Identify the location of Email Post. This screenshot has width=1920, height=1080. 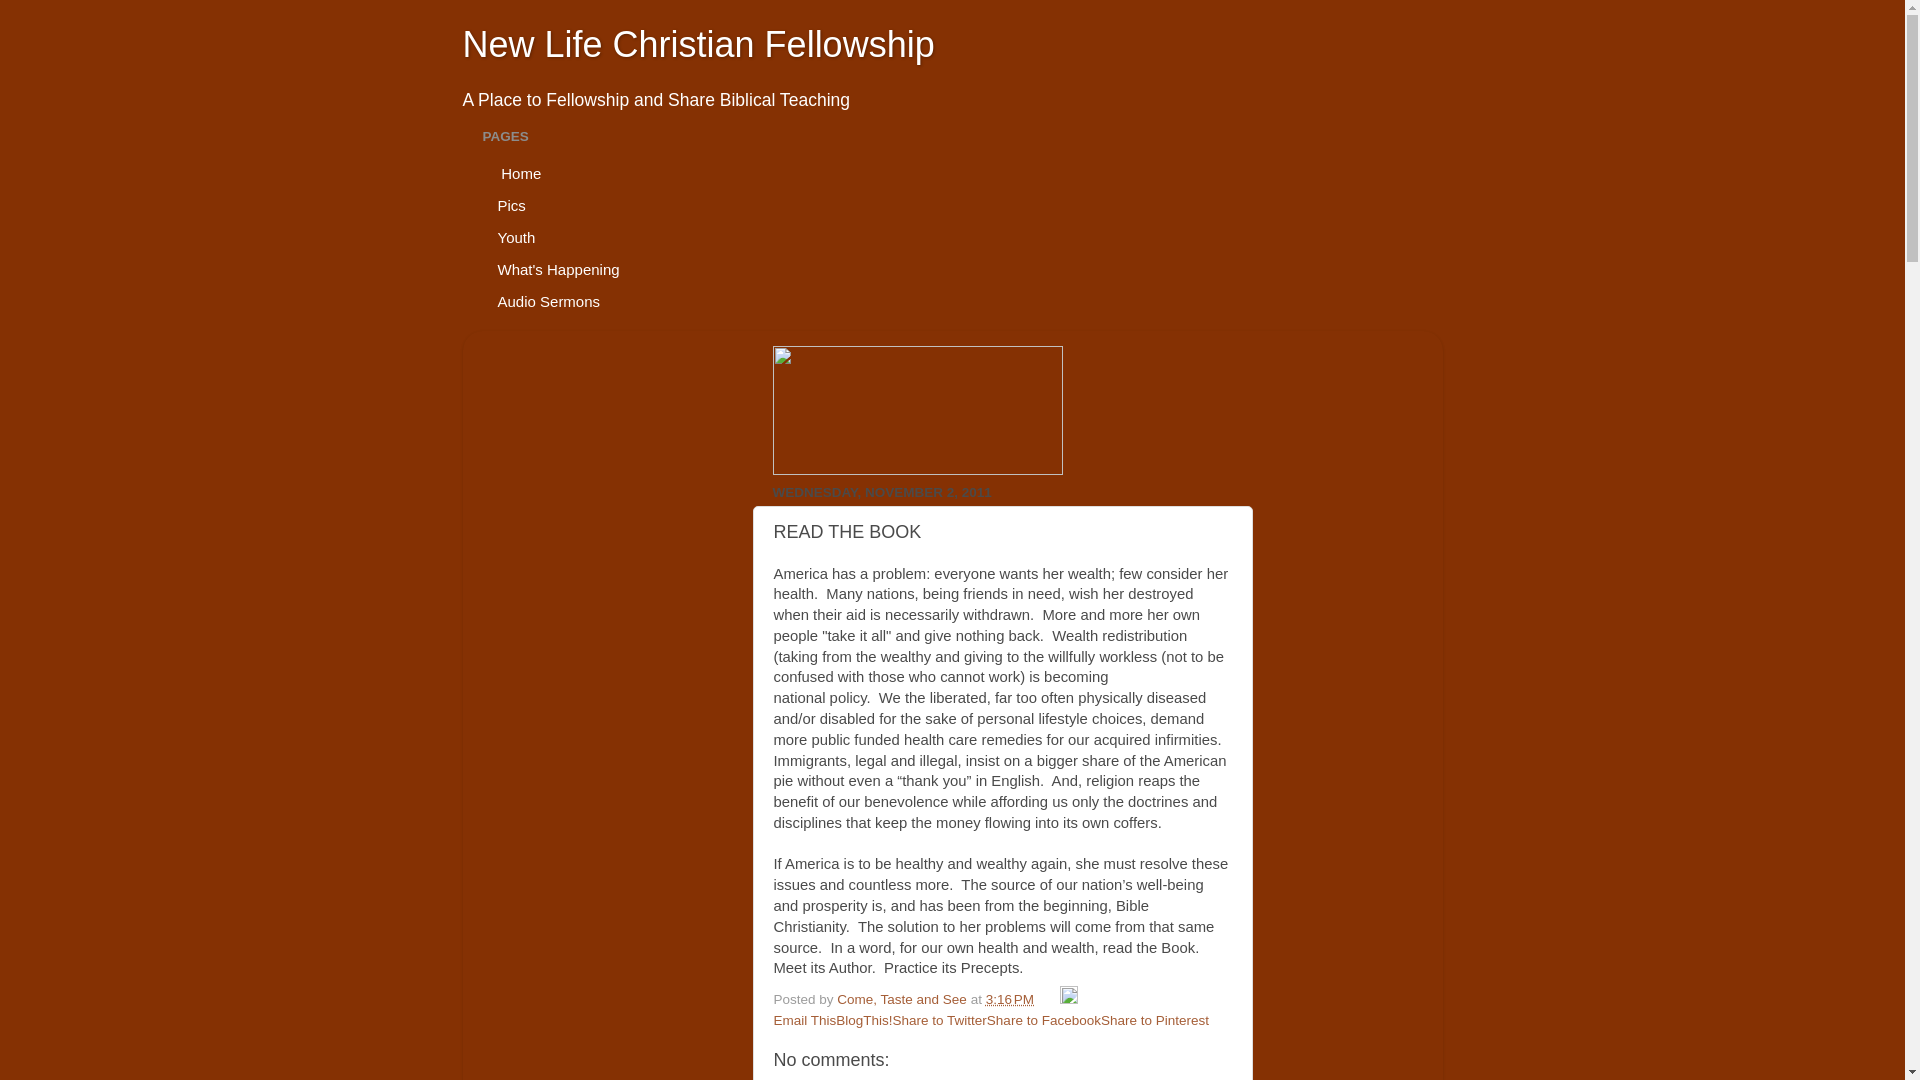
(1048, 999).